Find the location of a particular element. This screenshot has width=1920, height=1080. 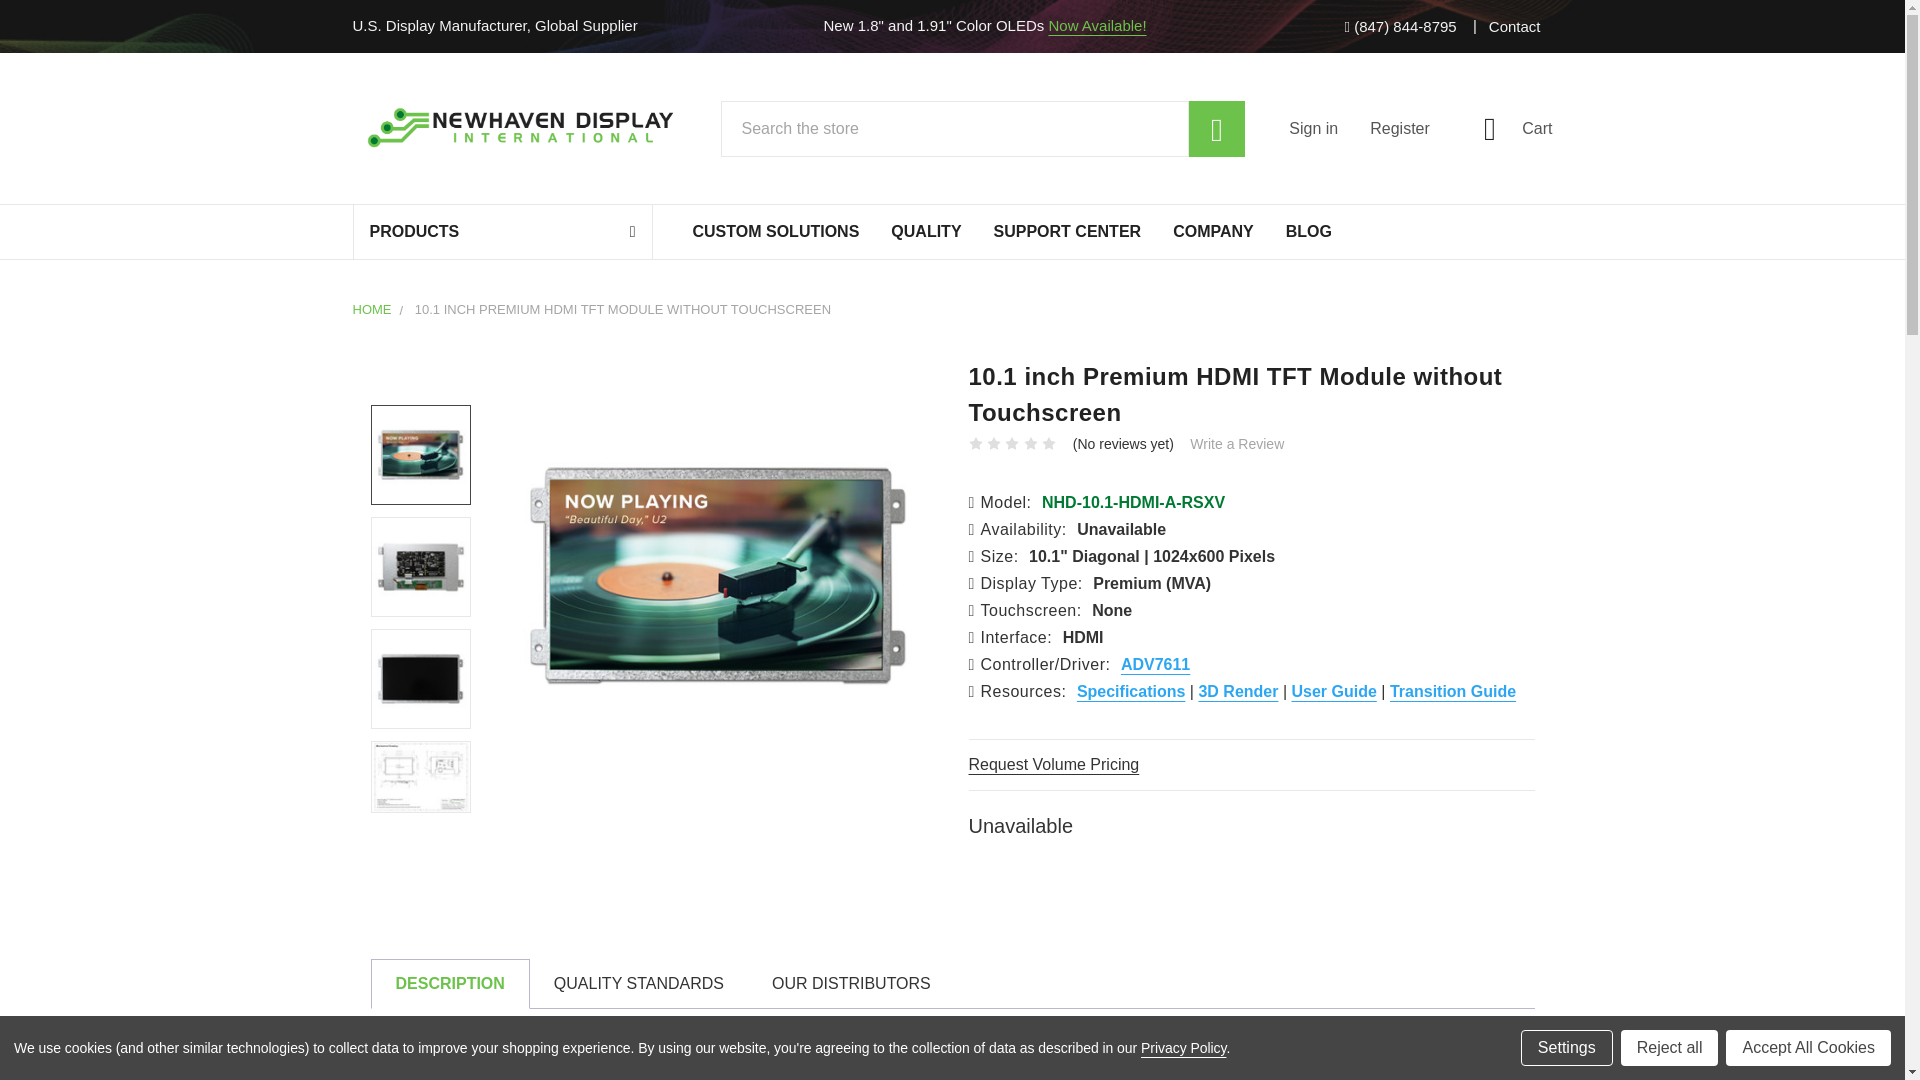

Now Available! is located at coordinates (1097, 25).